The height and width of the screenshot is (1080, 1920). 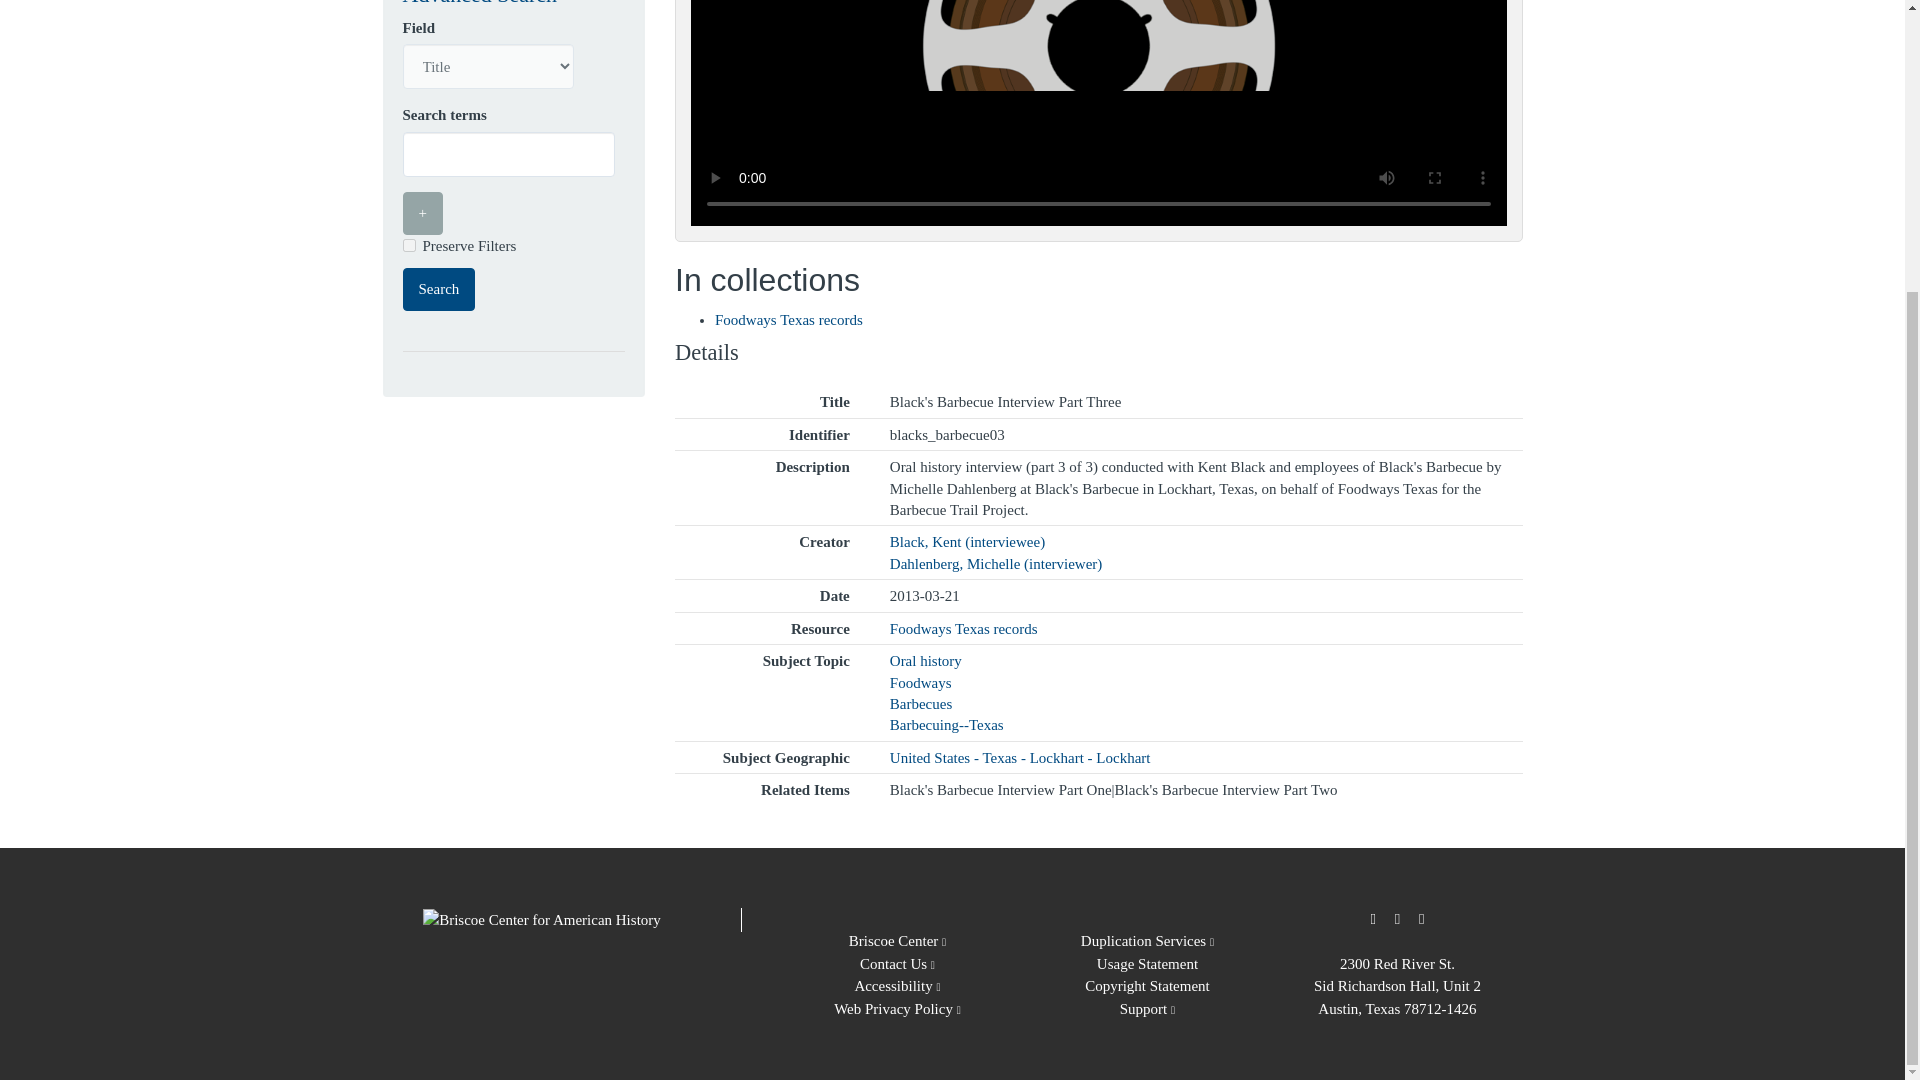 I want to click on Foodways Texas records, so click(x=788, y=320).